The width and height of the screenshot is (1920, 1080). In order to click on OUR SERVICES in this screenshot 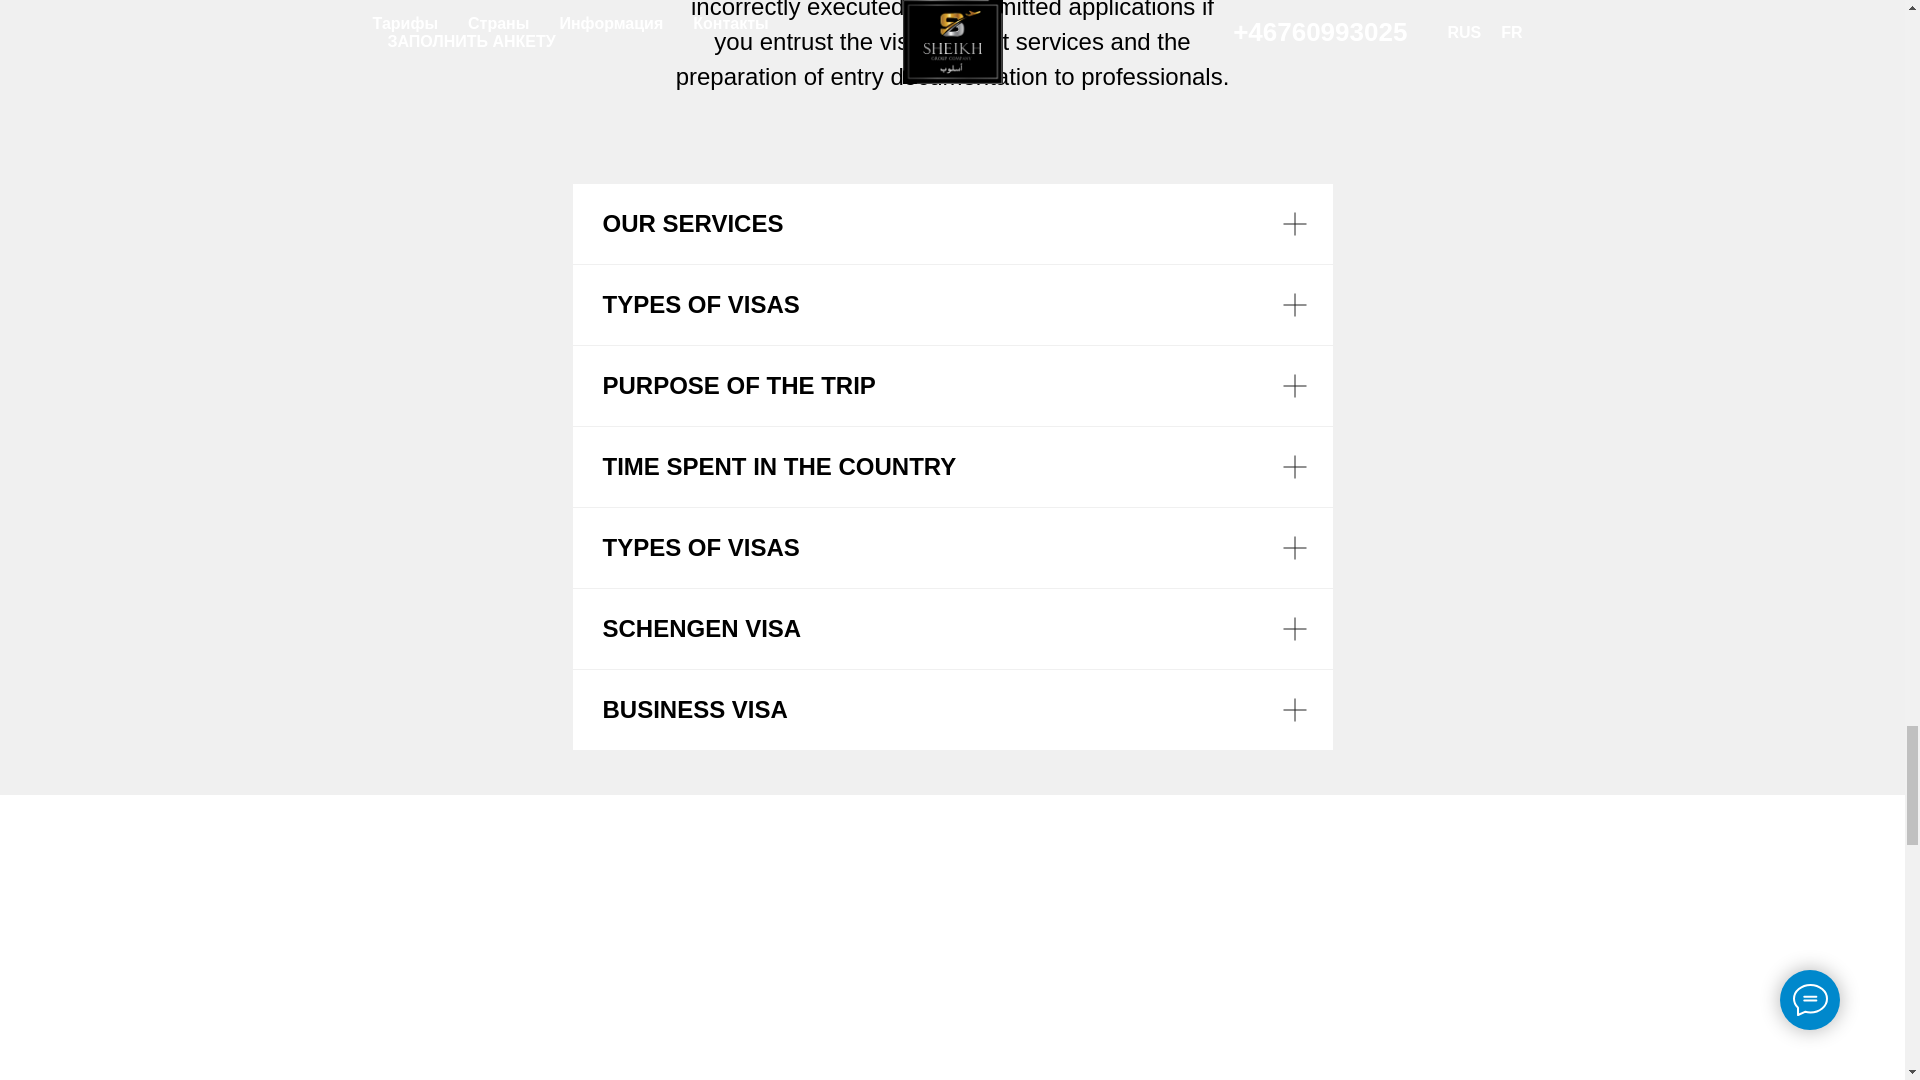, I will do `click(952, 223)`.